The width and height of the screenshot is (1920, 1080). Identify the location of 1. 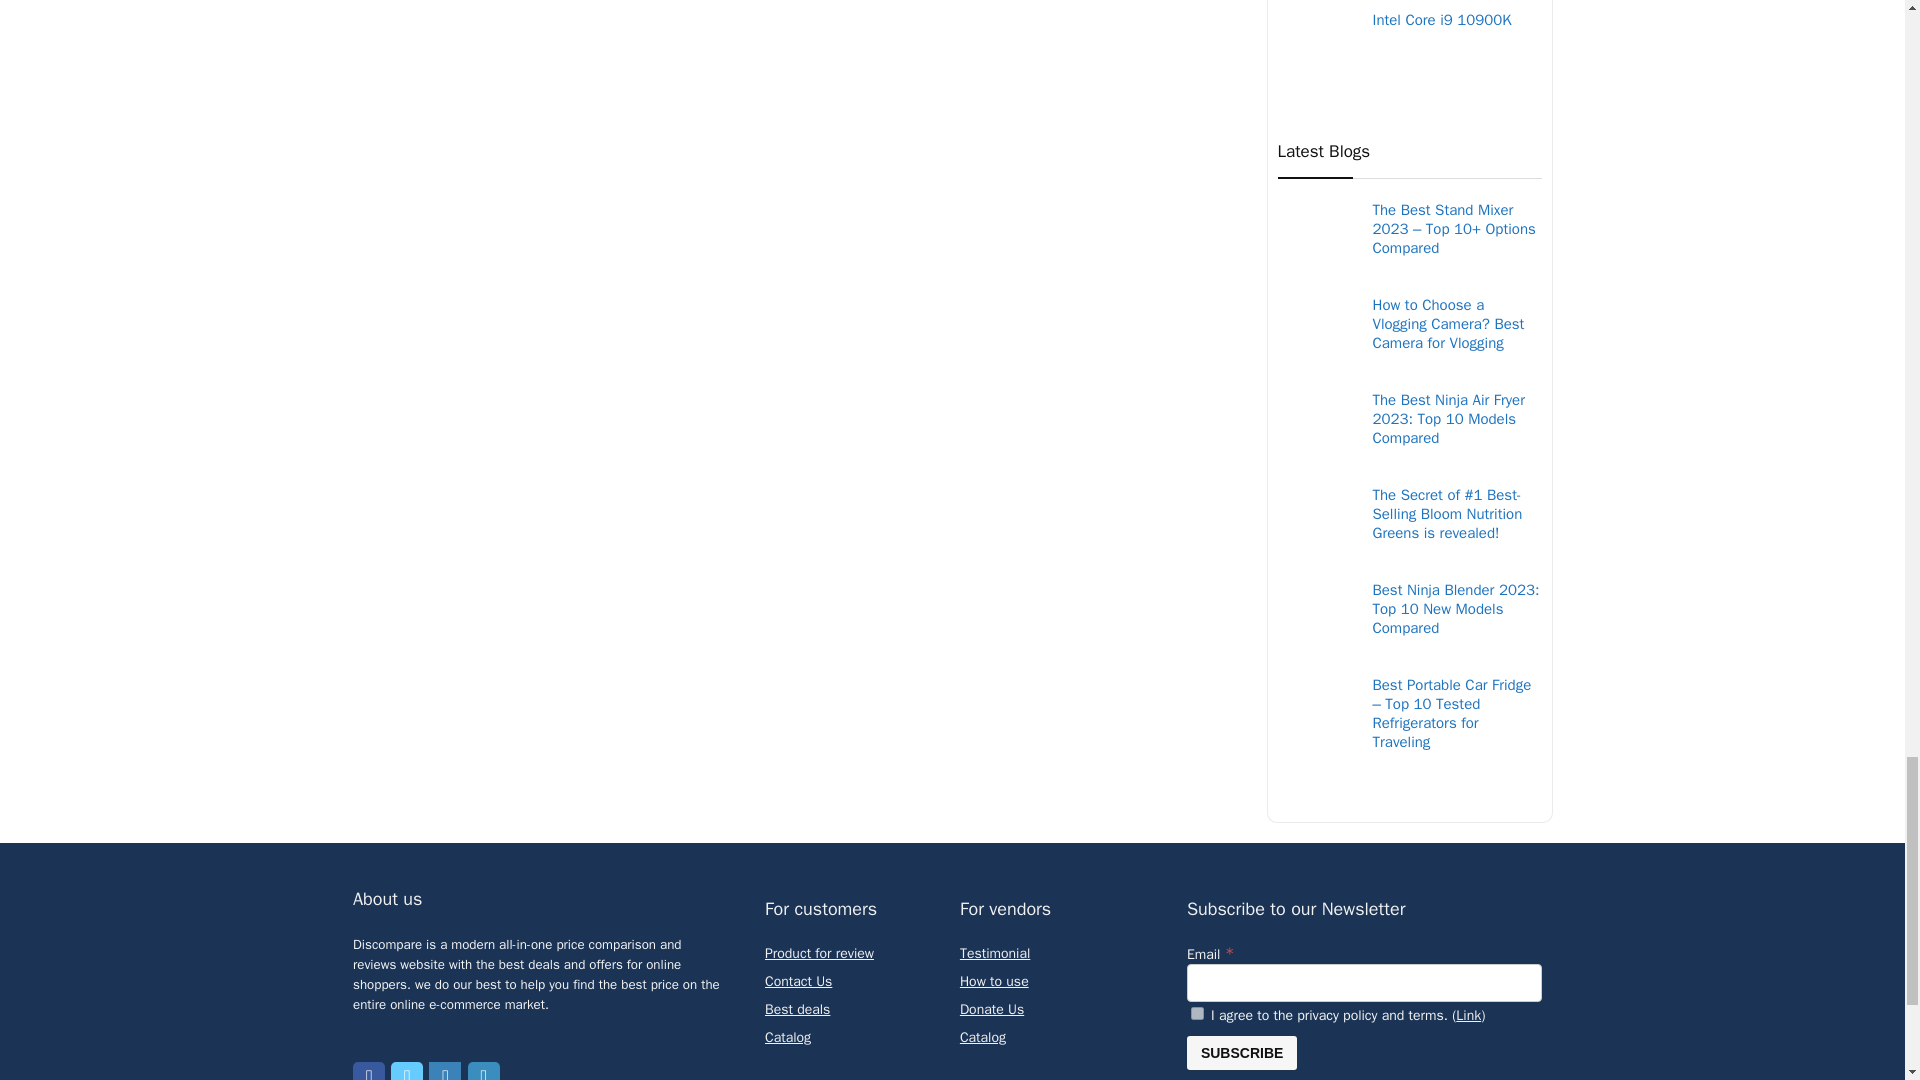
(1196, 1012).